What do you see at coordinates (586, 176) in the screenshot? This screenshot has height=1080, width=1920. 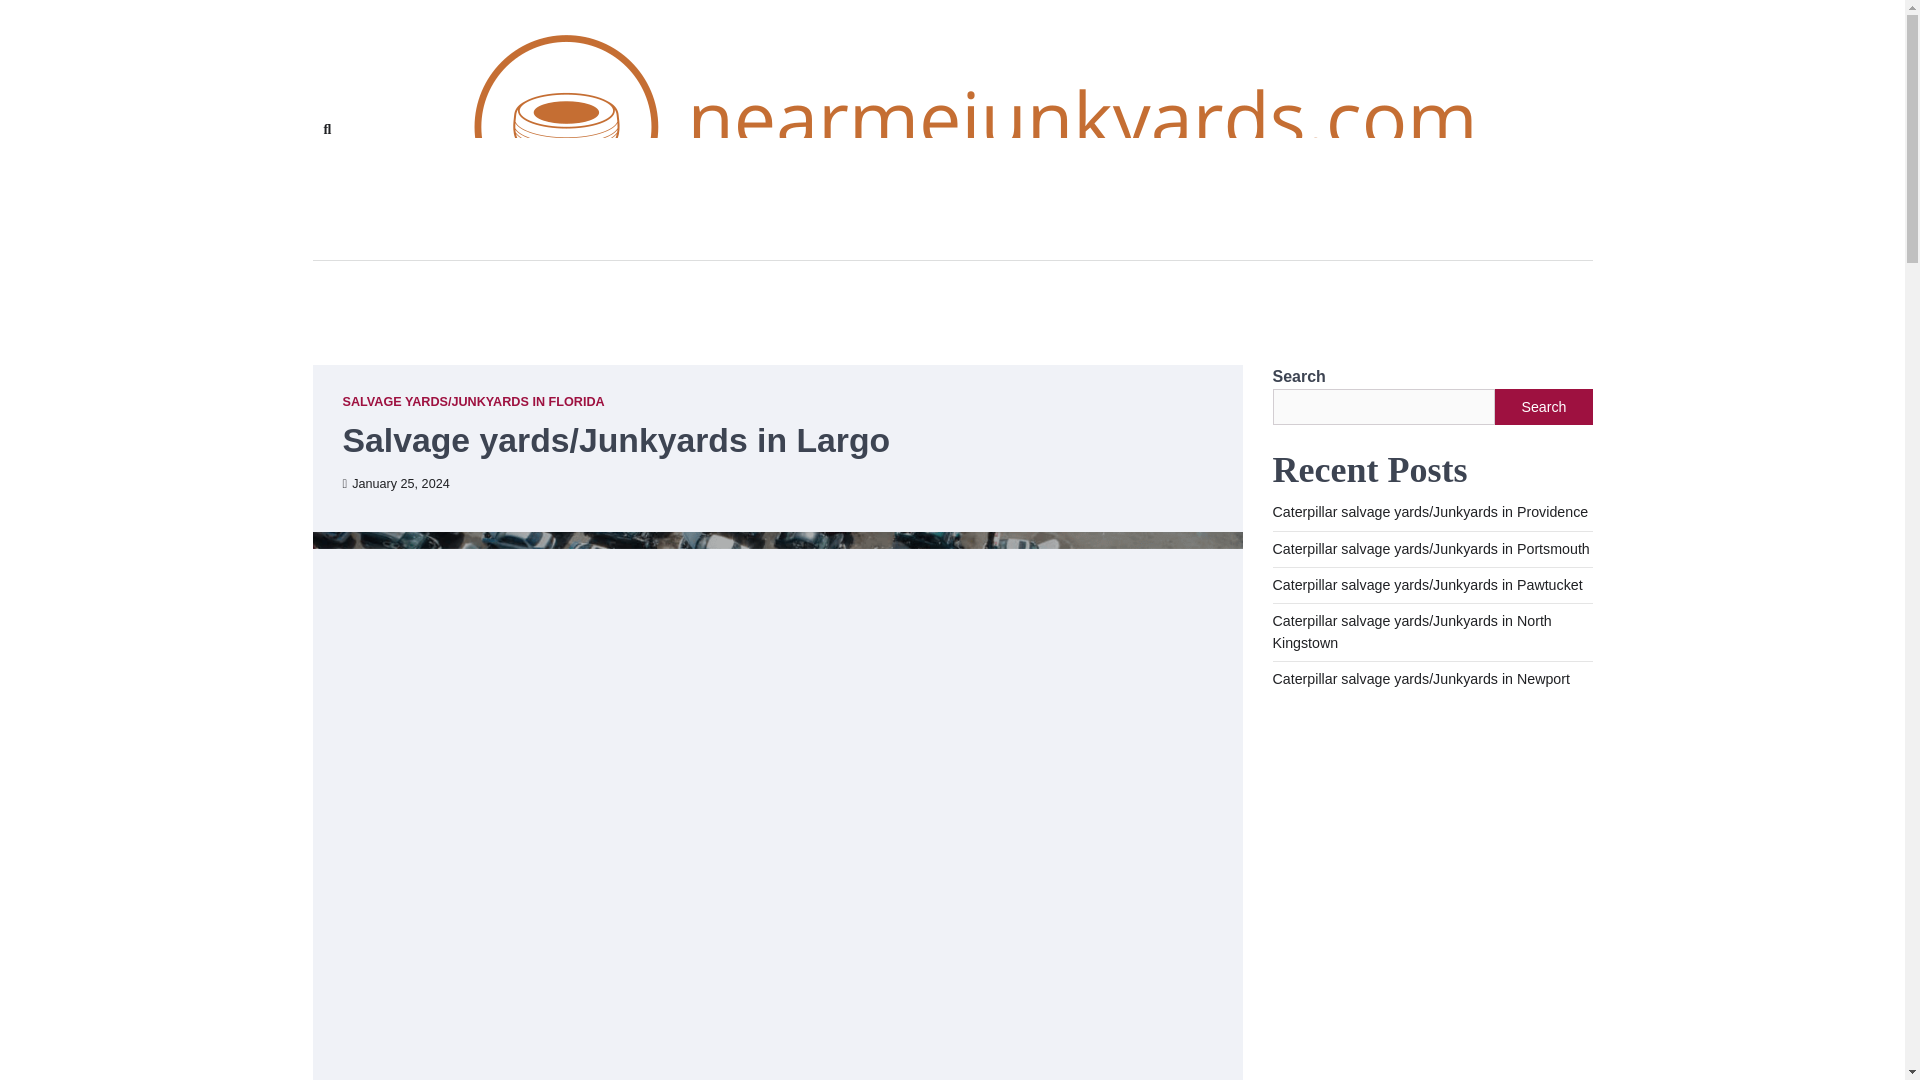 I see `Search` at bounding box center [586, 176].